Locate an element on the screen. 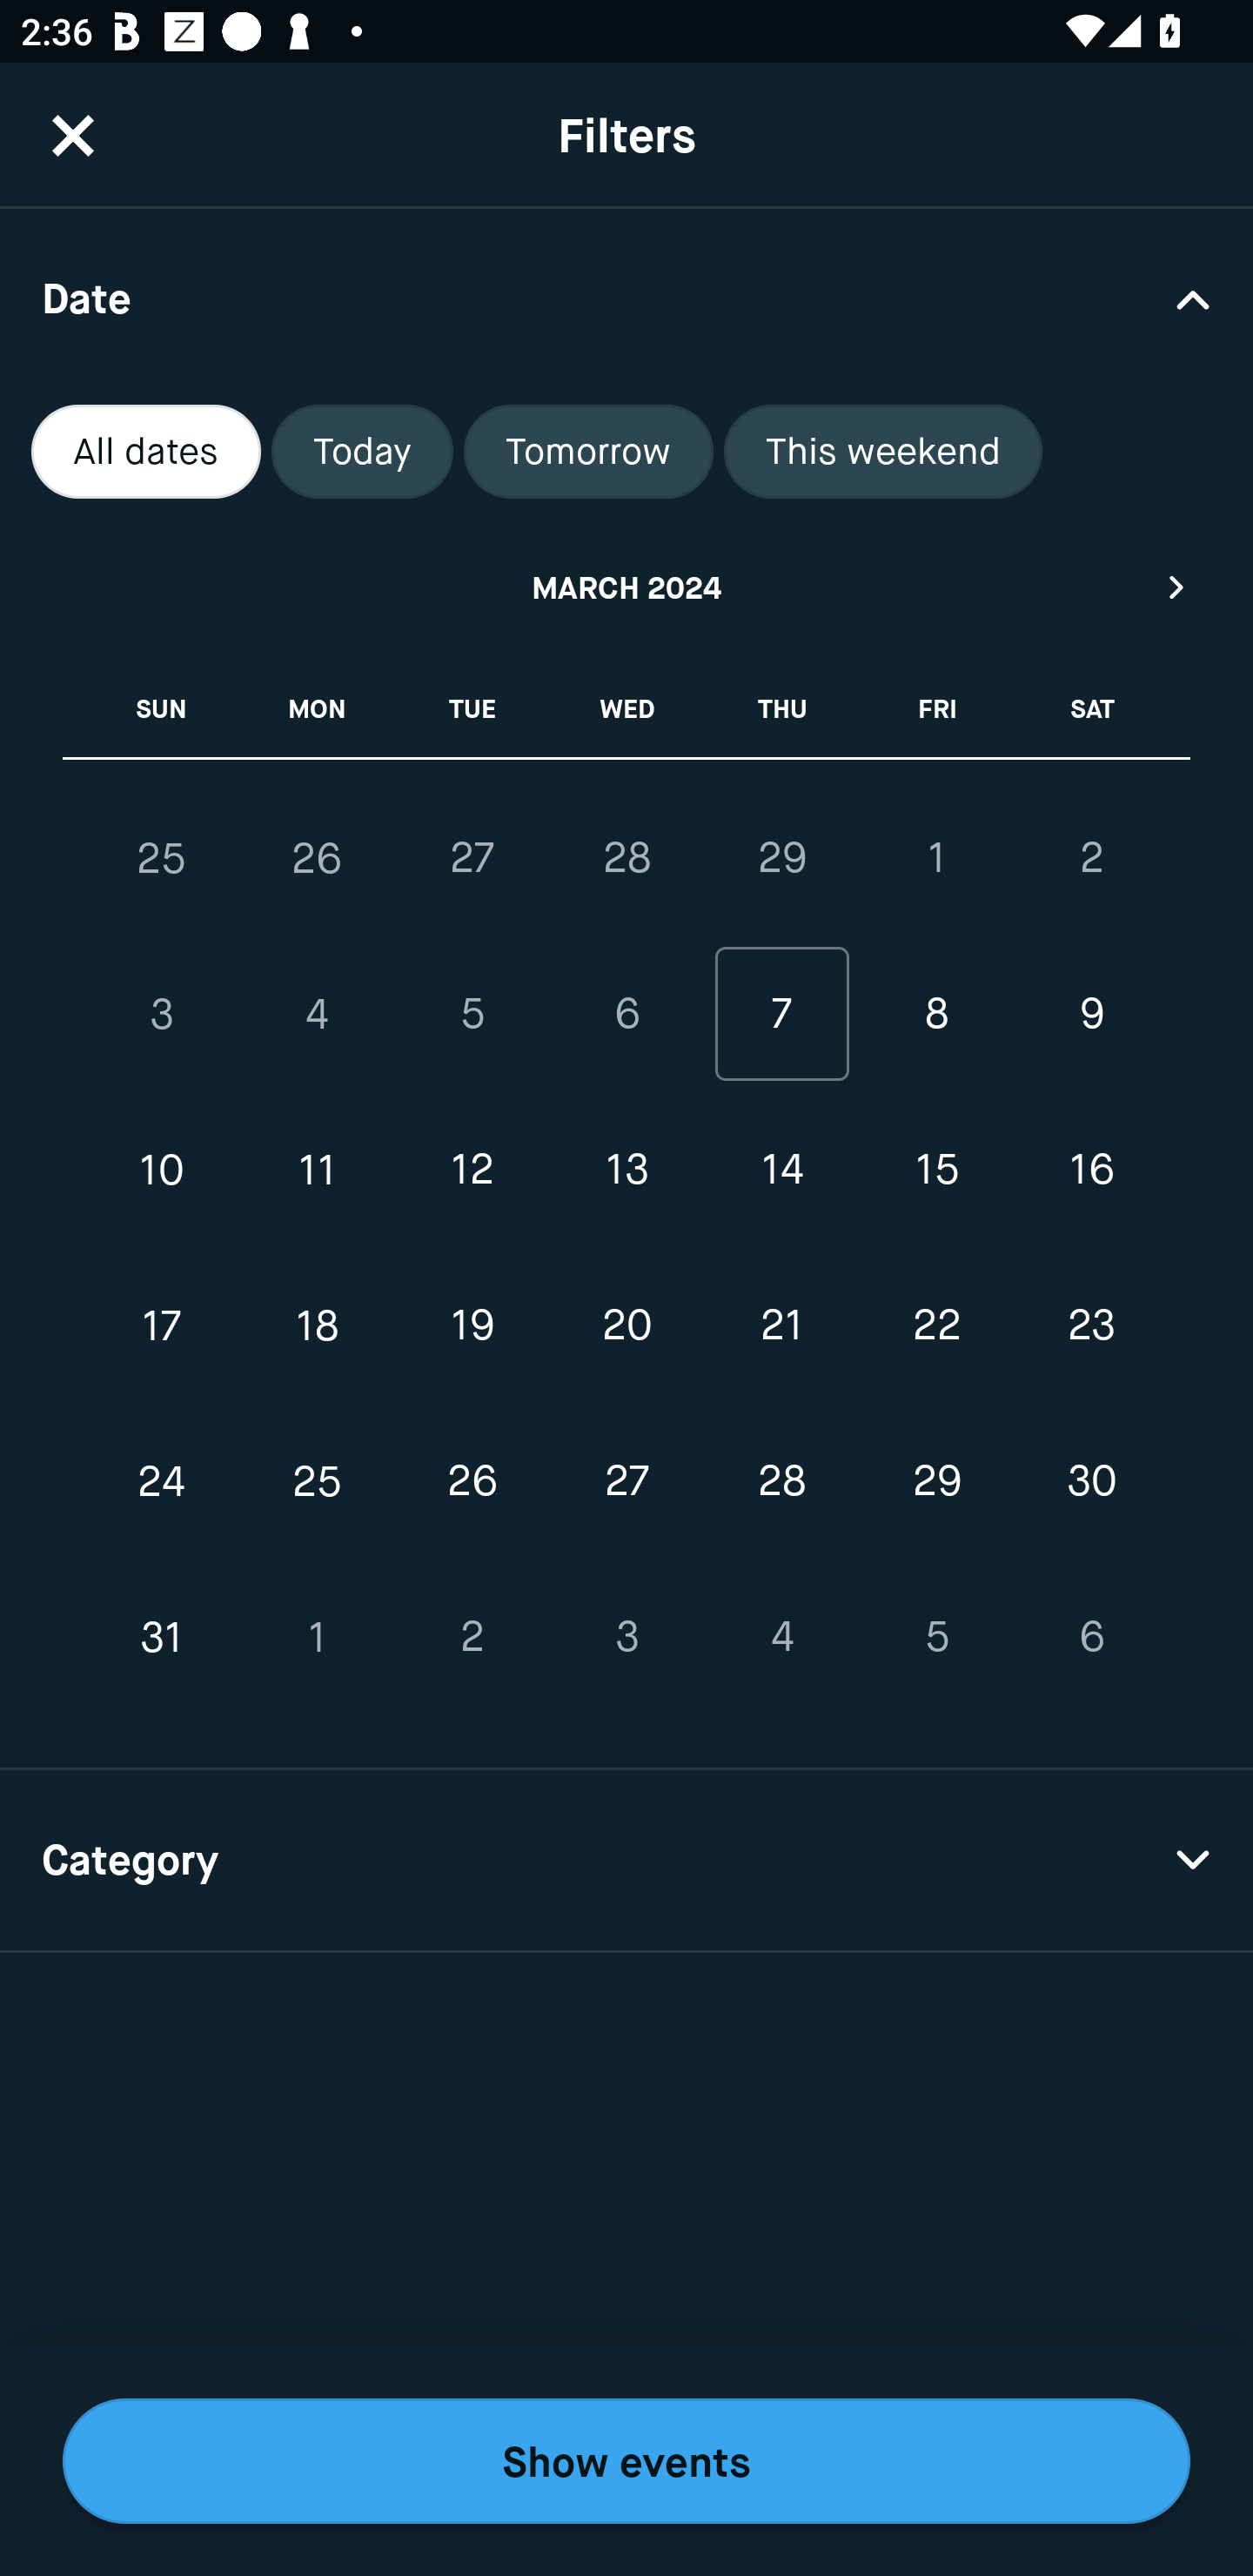 The width and height of the screenshot is (1253, 2576). 16 is located at coordinates (1091, 1170).